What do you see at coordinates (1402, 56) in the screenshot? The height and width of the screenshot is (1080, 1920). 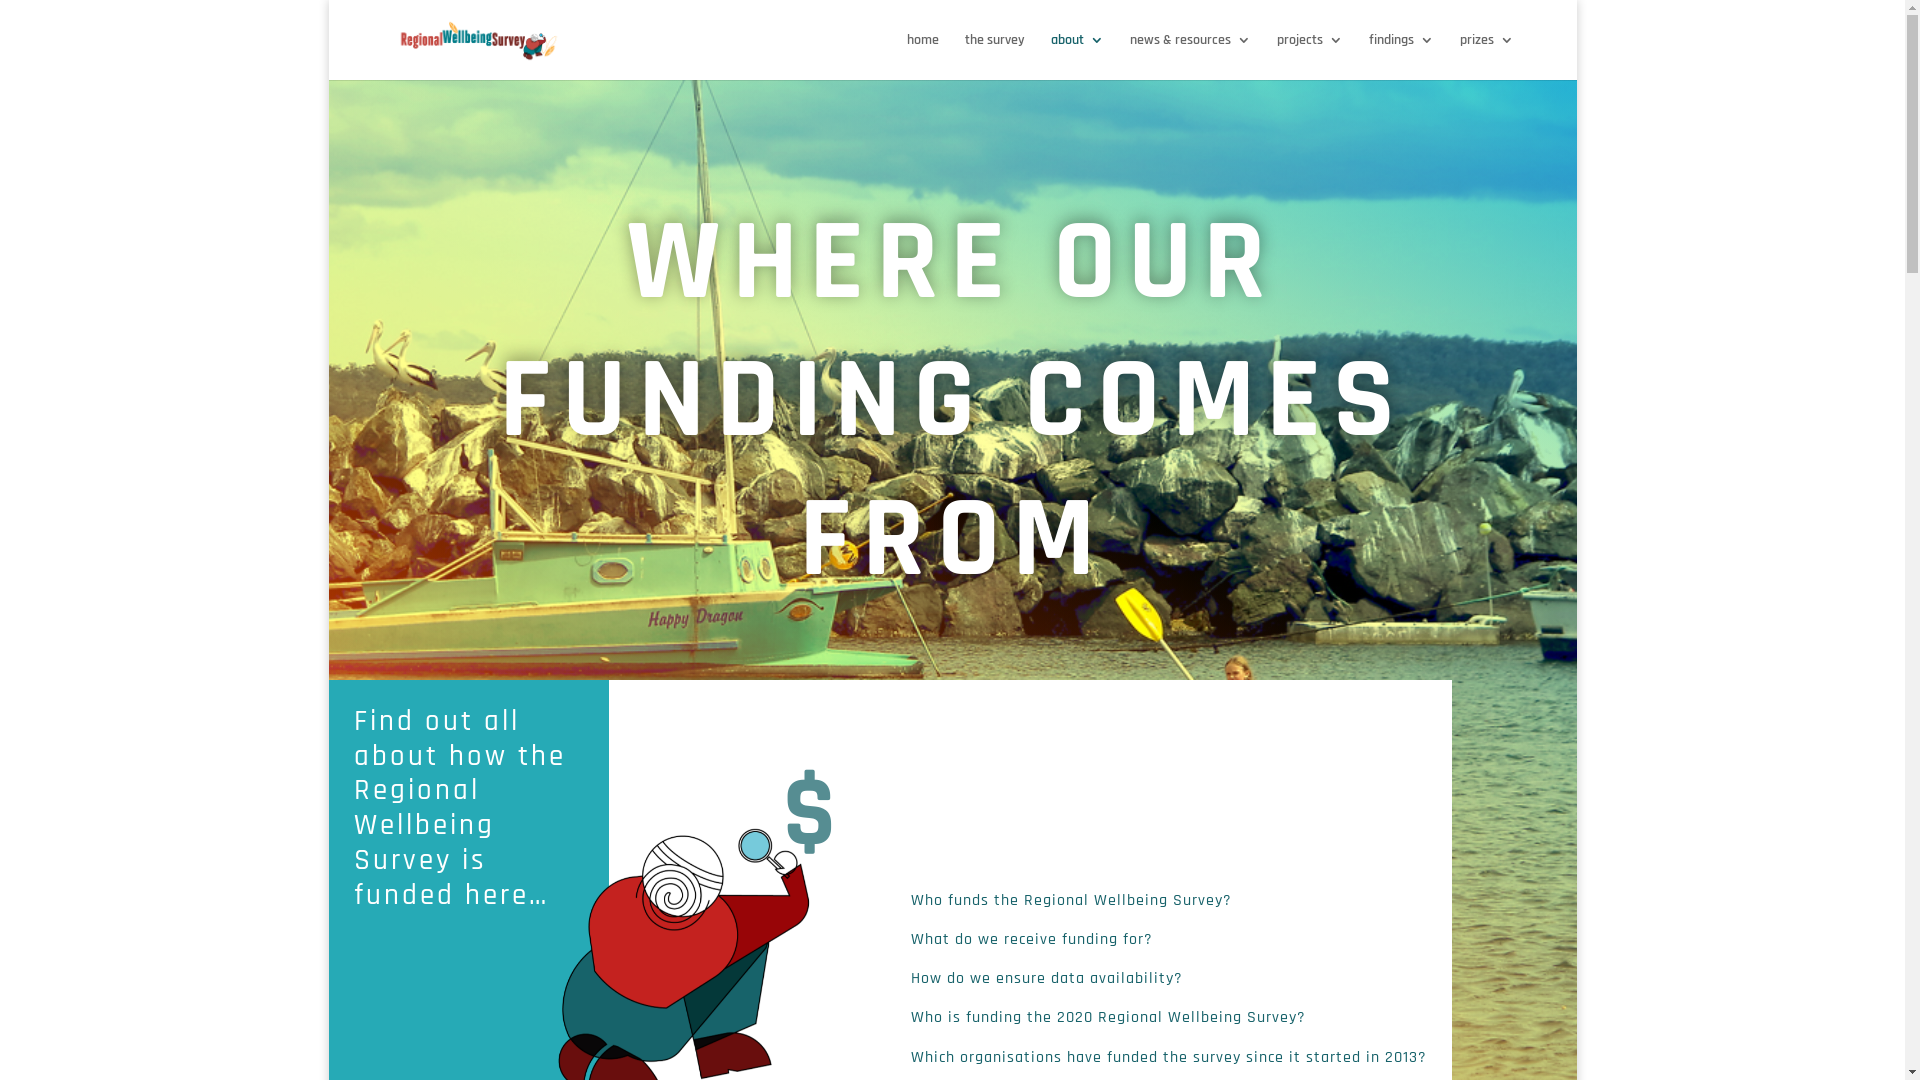 I see `findings` at bounding box center [1402, 56].